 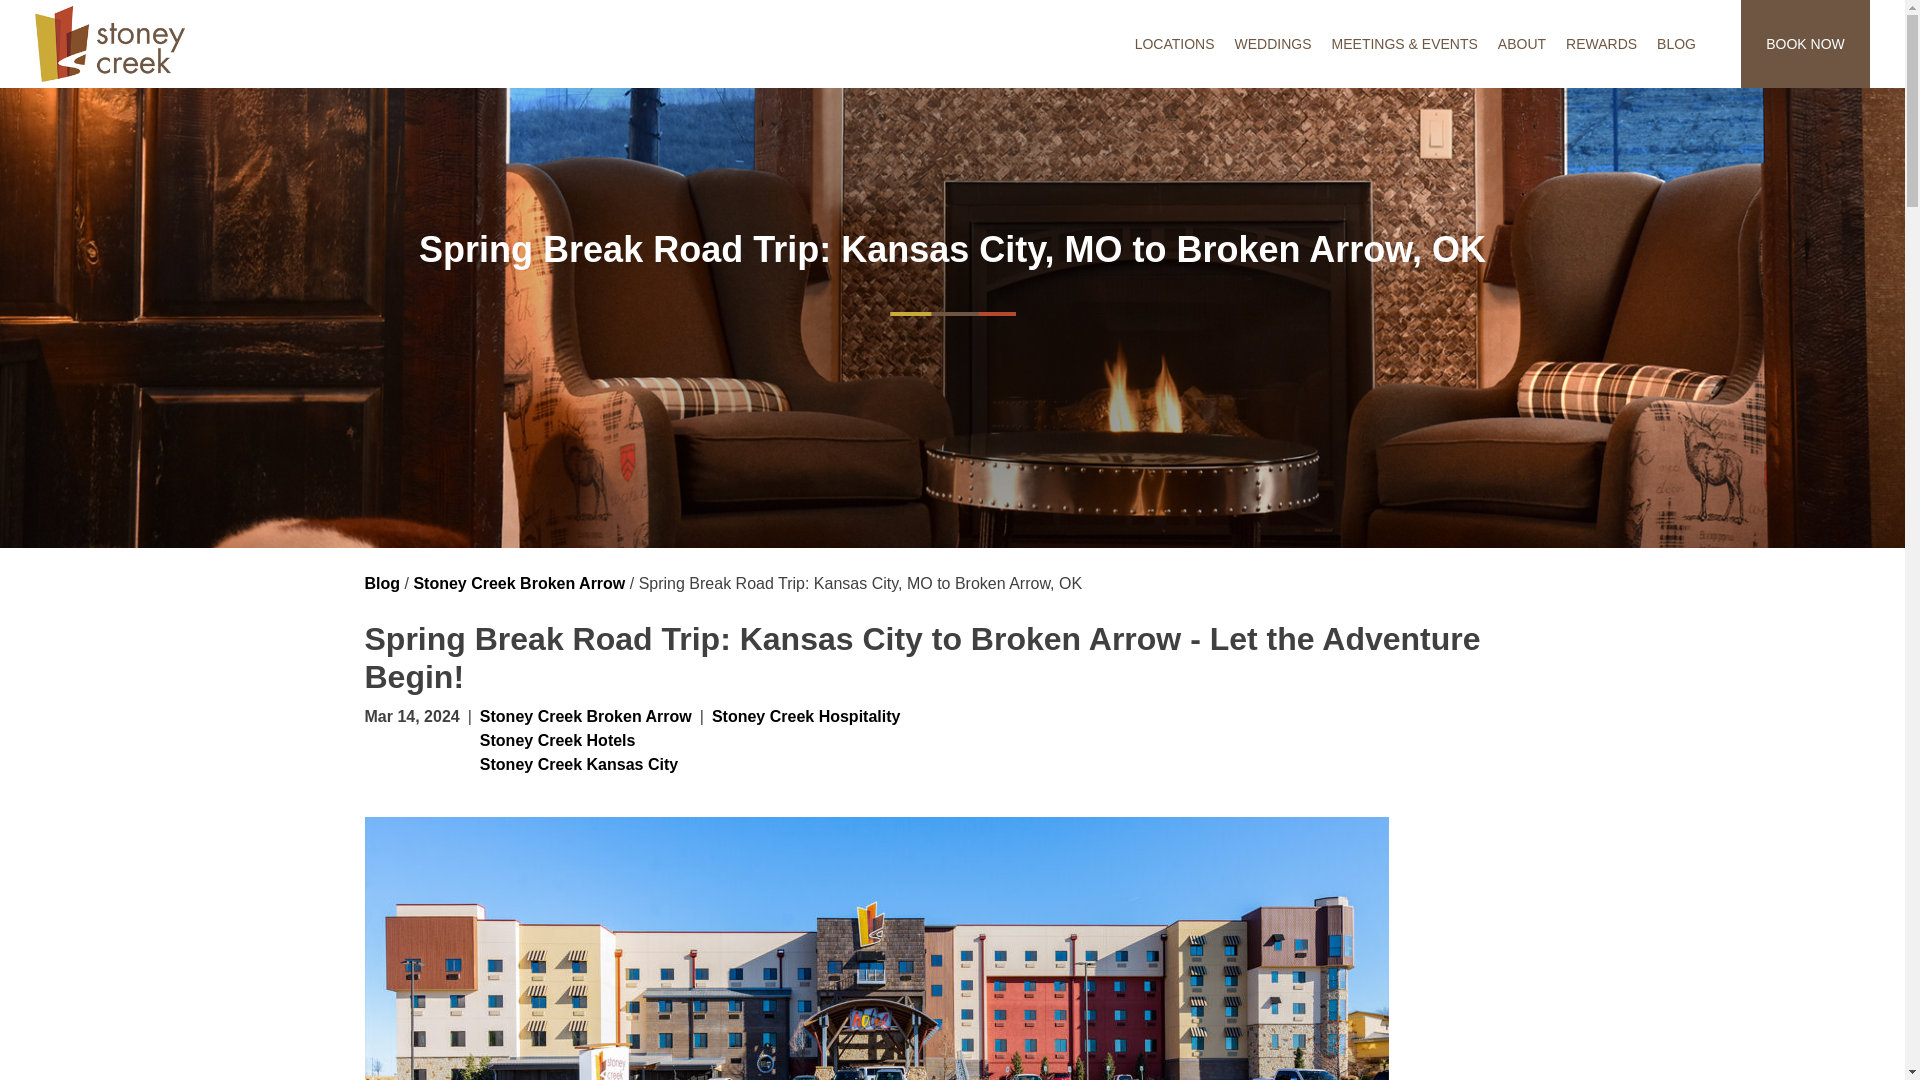 I want to click on BLOG, so click(x=1676, y=43).